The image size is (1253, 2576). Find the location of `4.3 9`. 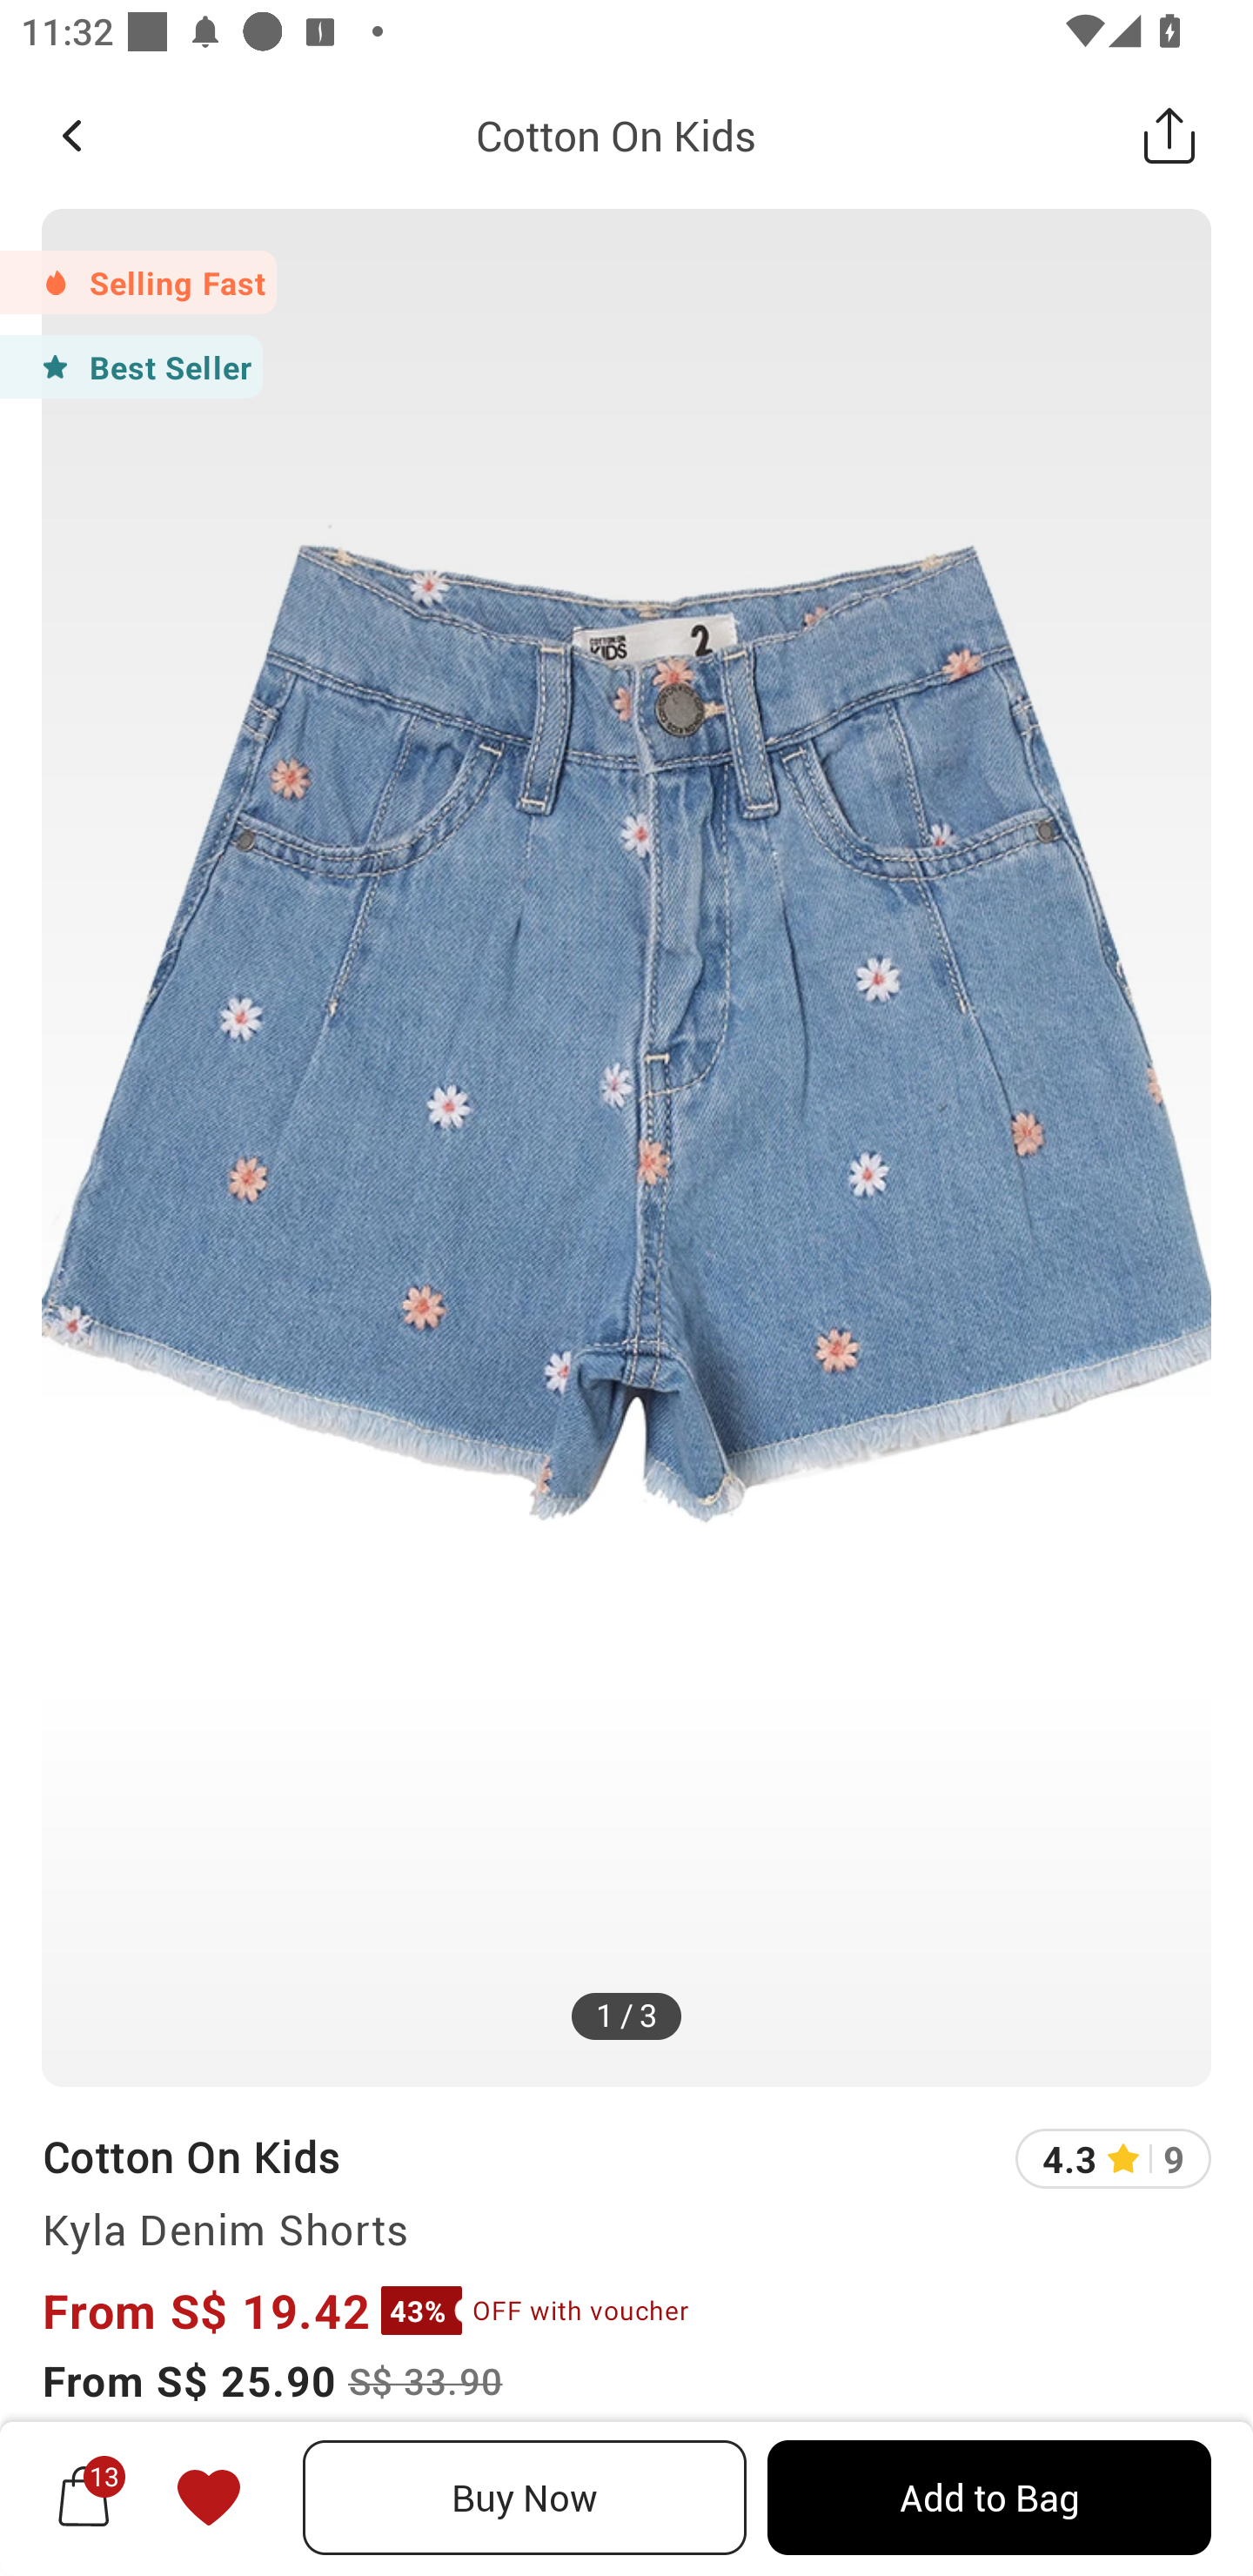

4.3 9 is located at coordinates (1113, 2158).